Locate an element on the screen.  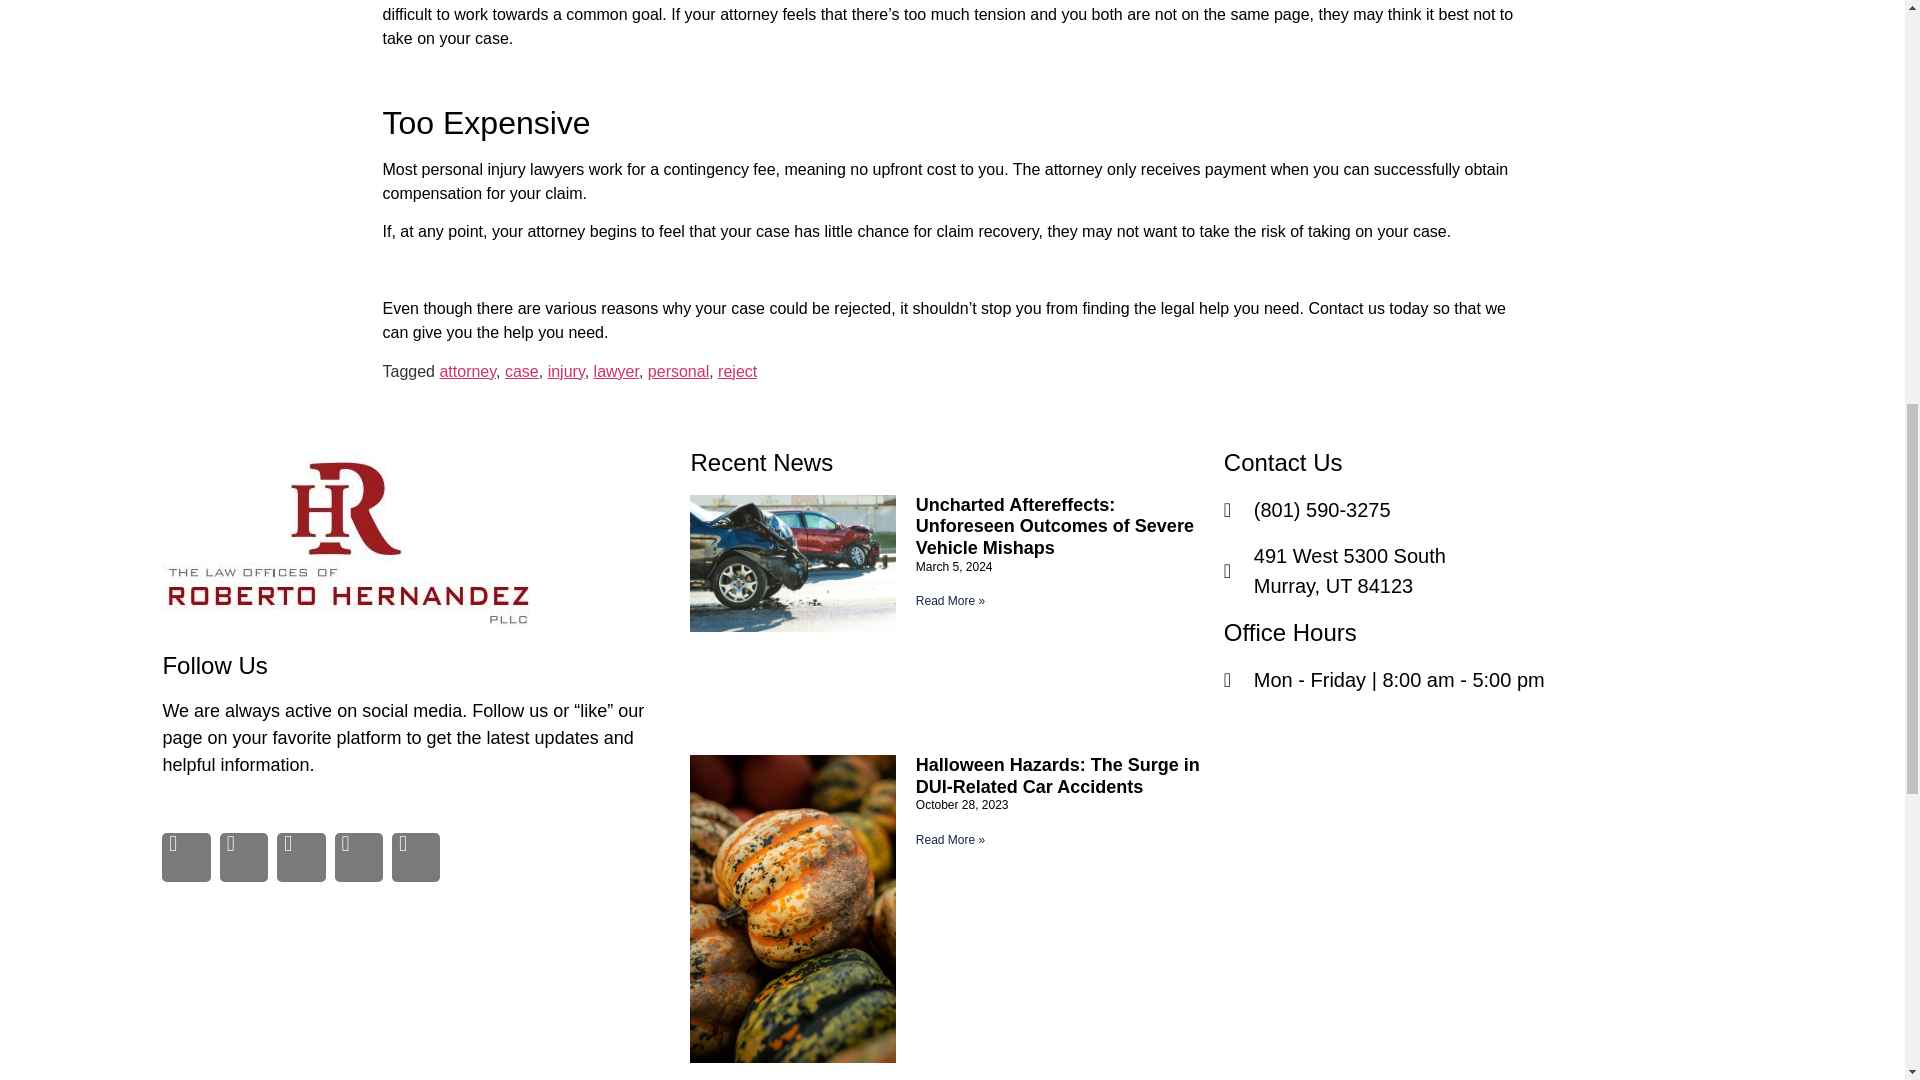
lawyer is located at coordinates (616, 371).